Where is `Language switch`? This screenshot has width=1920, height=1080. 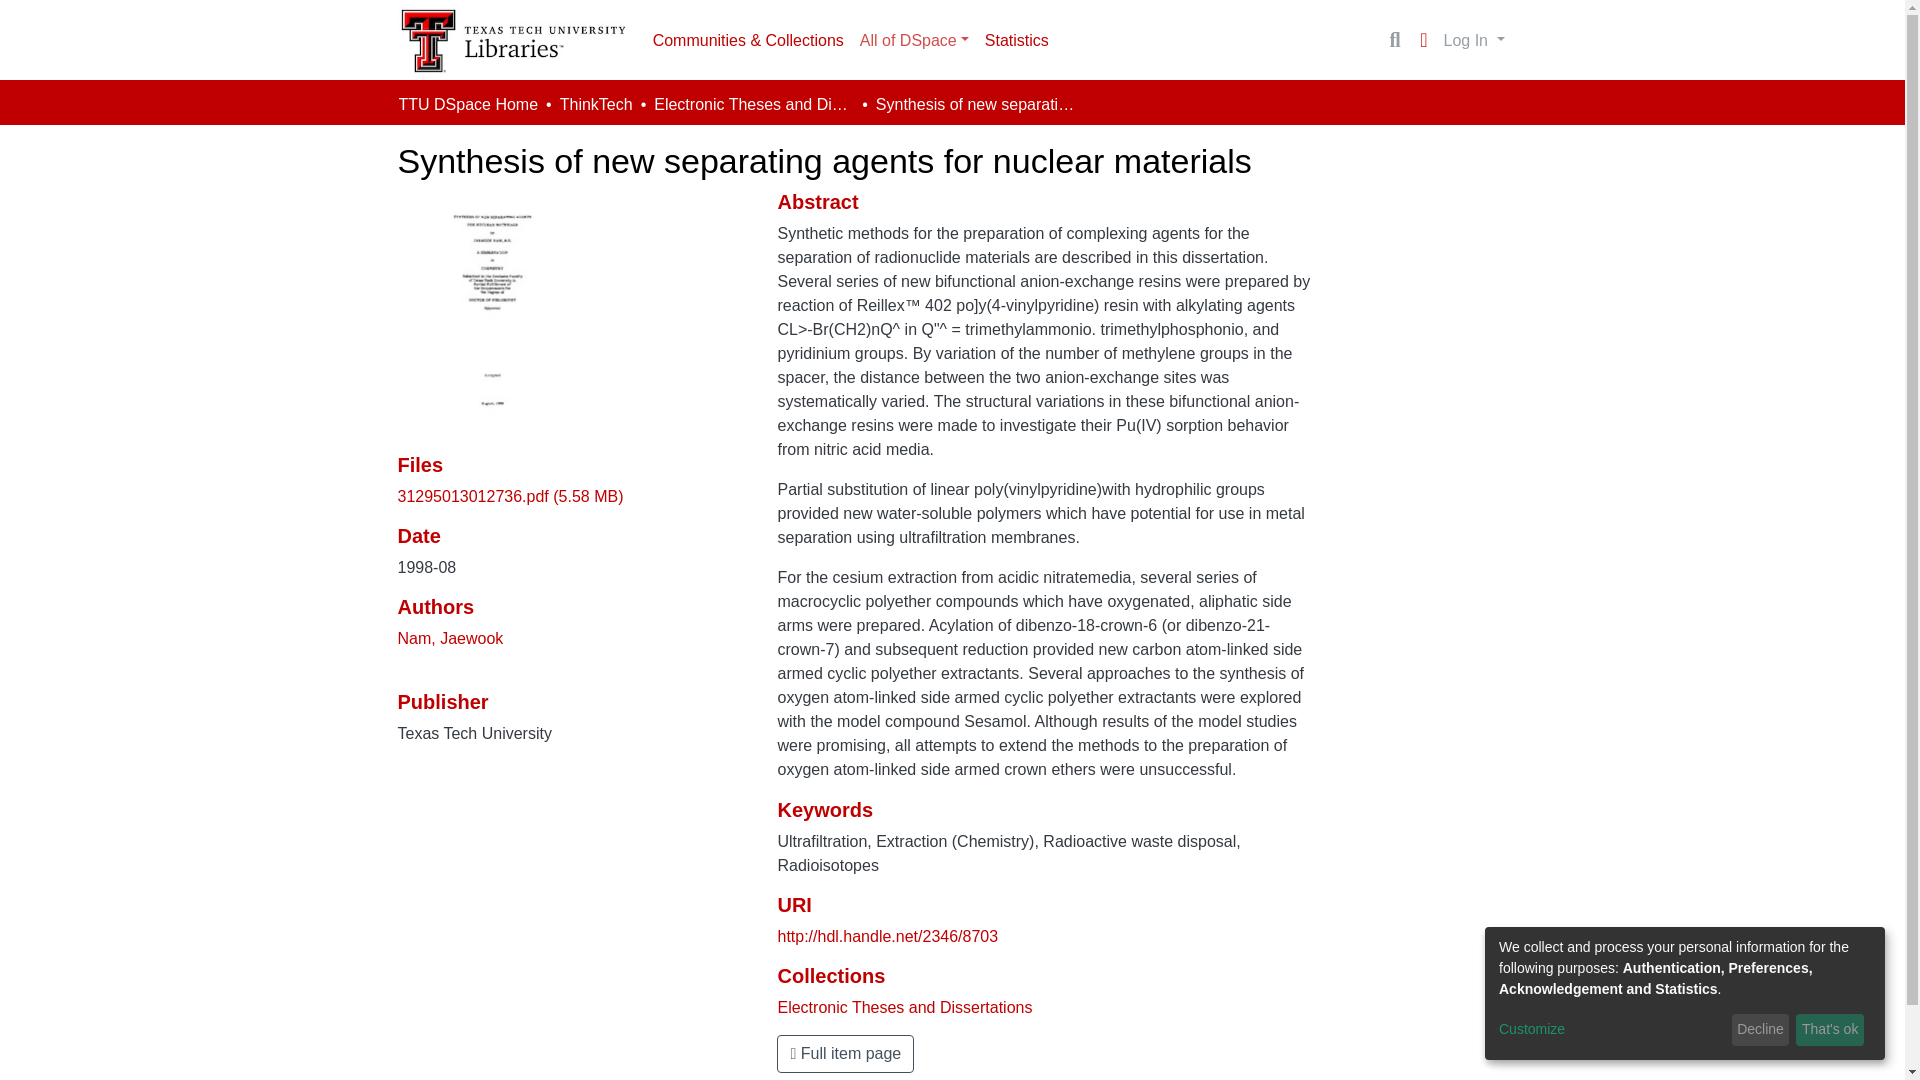 Language switch is located at coordinates (1424, 40).